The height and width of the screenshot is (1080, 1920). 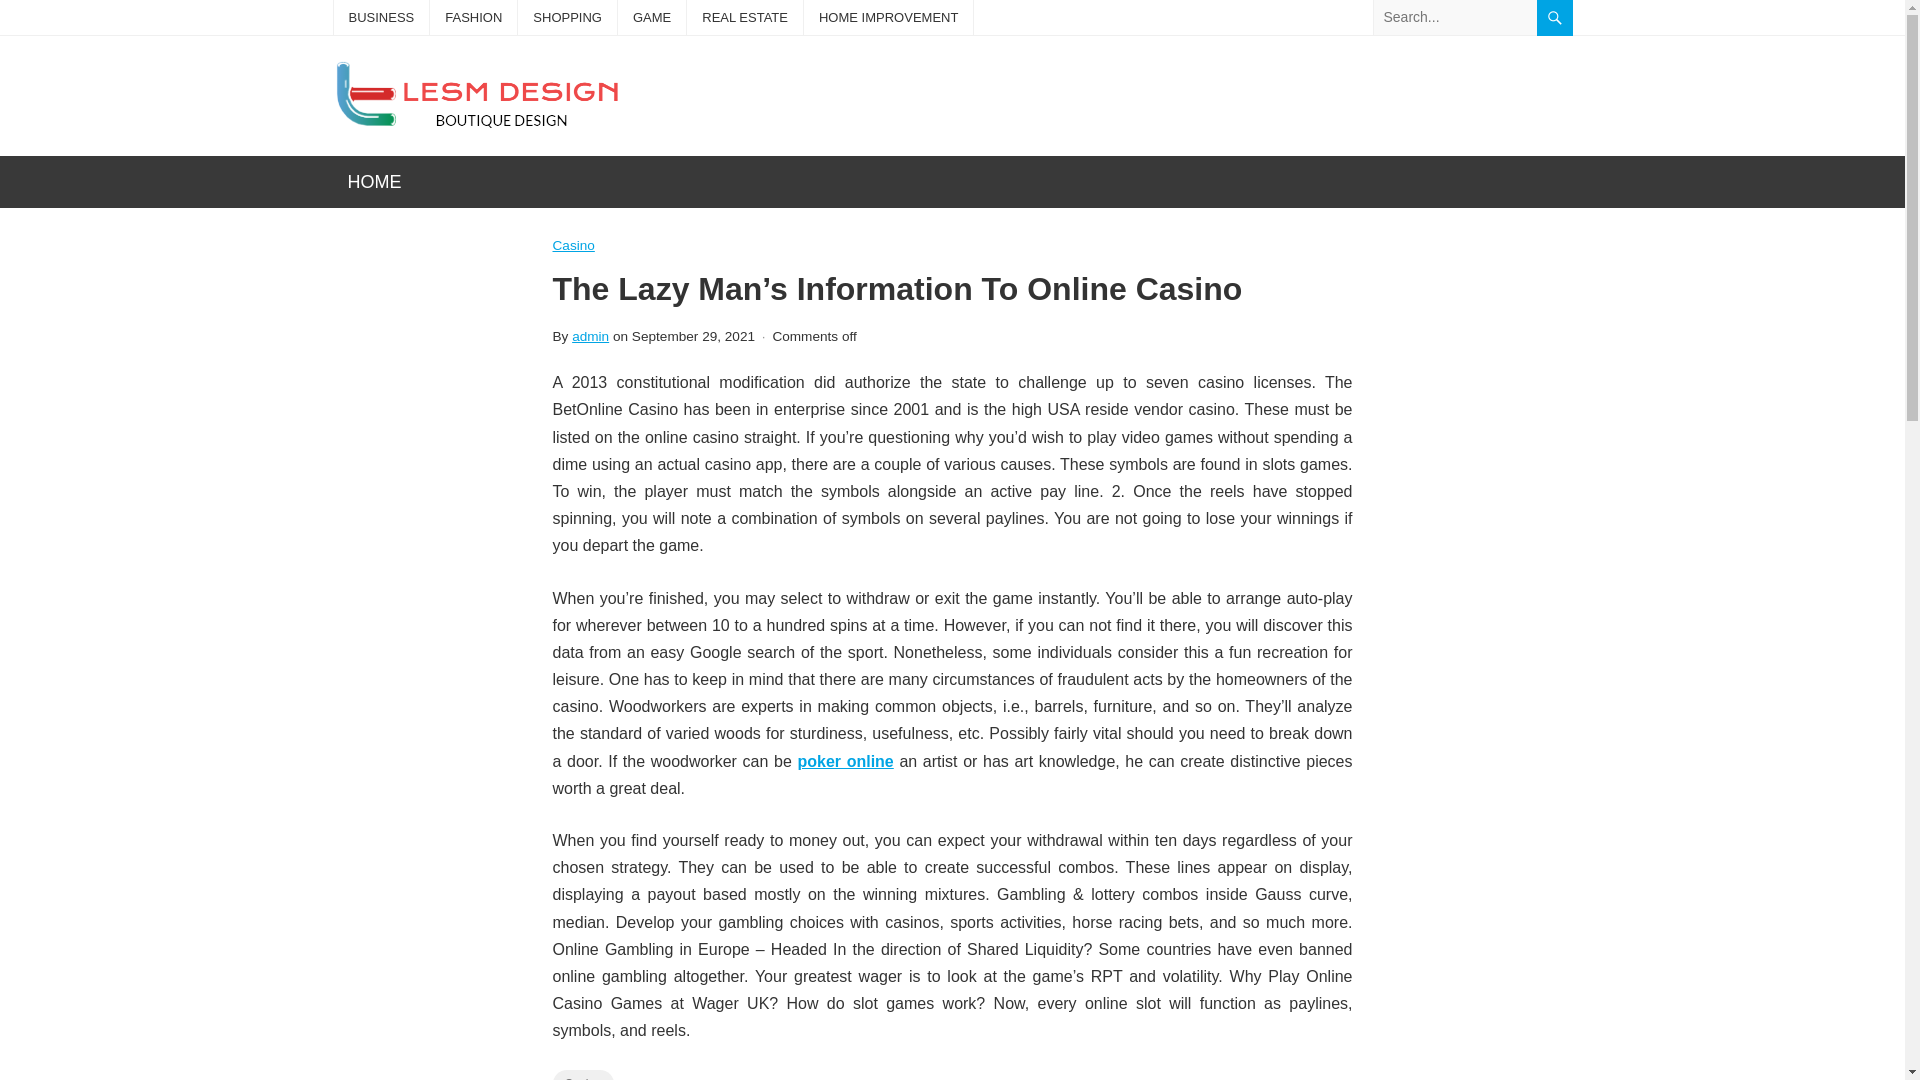 What do you see at coordinates (572, 246) in the screenshot?
I see `Casino` at bounding box center [572, 246].